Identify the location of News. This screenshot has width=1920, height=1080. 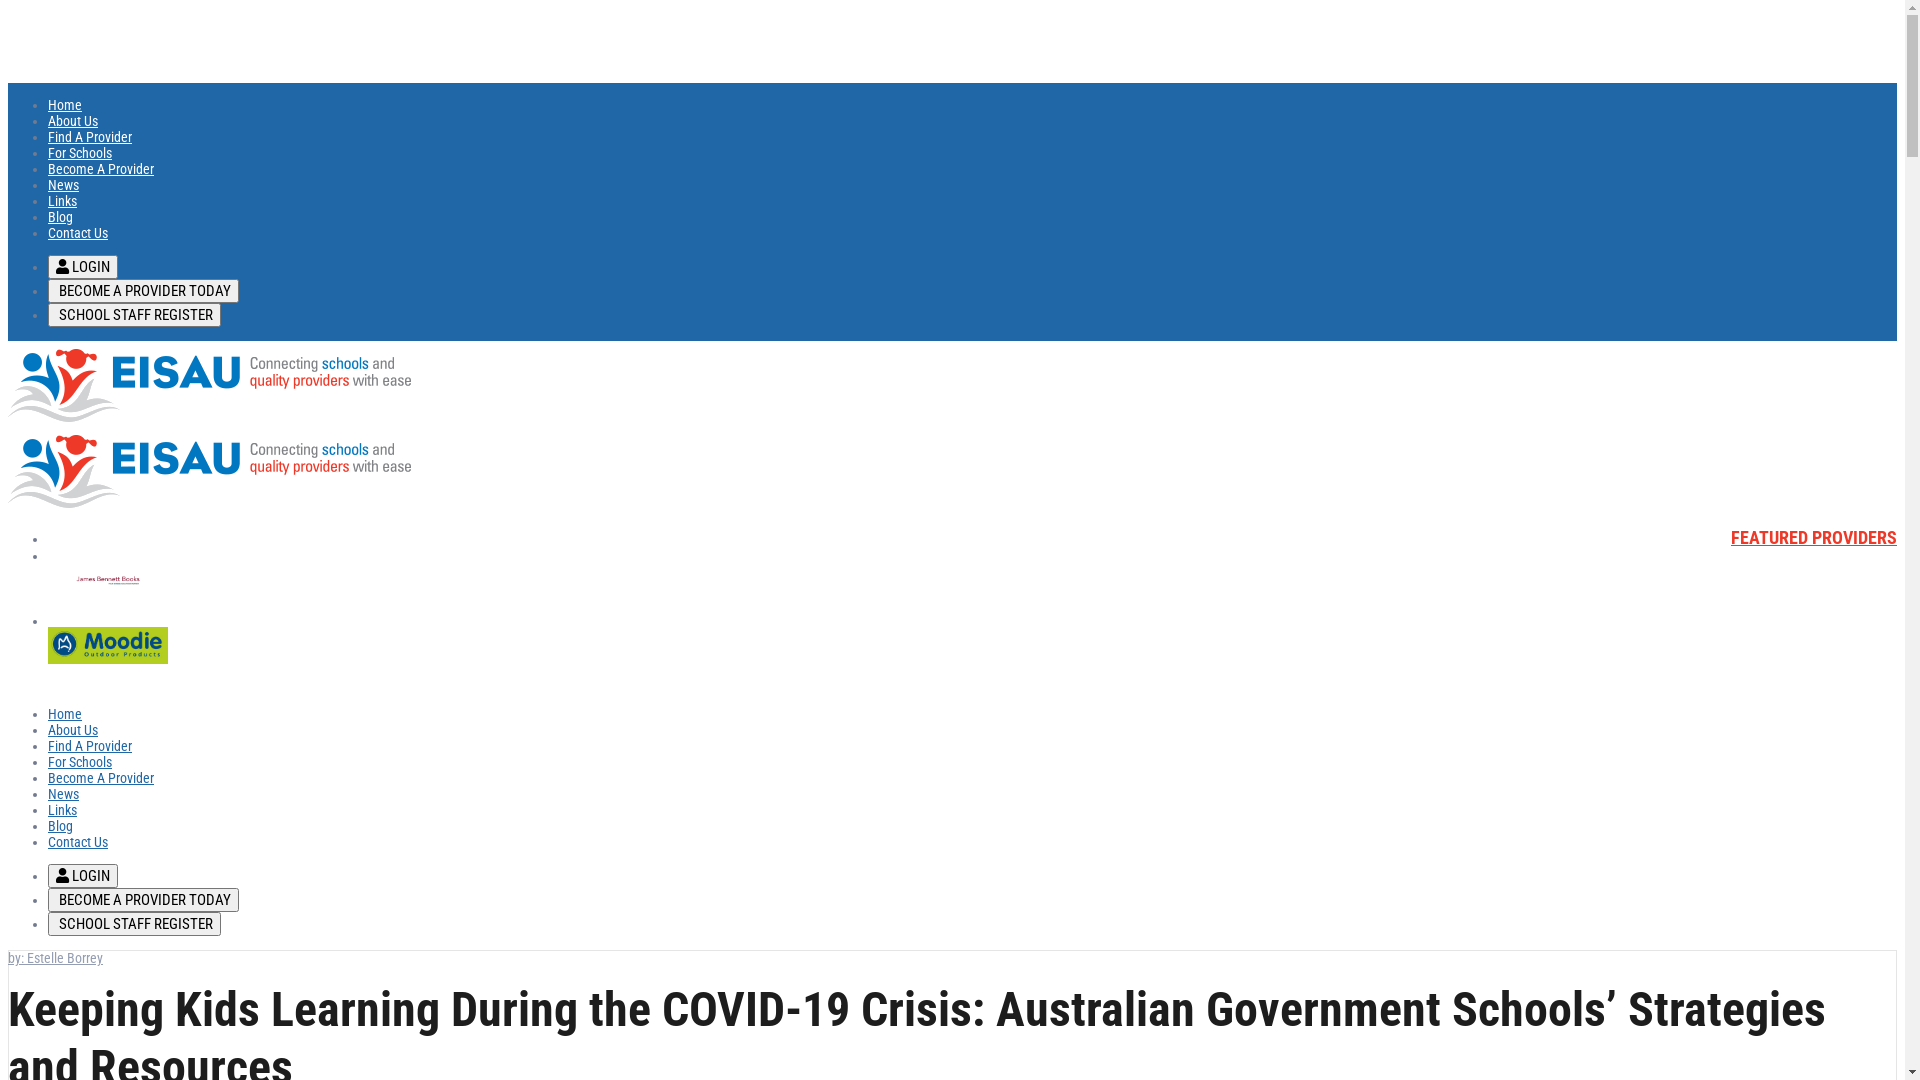
(64, 794).